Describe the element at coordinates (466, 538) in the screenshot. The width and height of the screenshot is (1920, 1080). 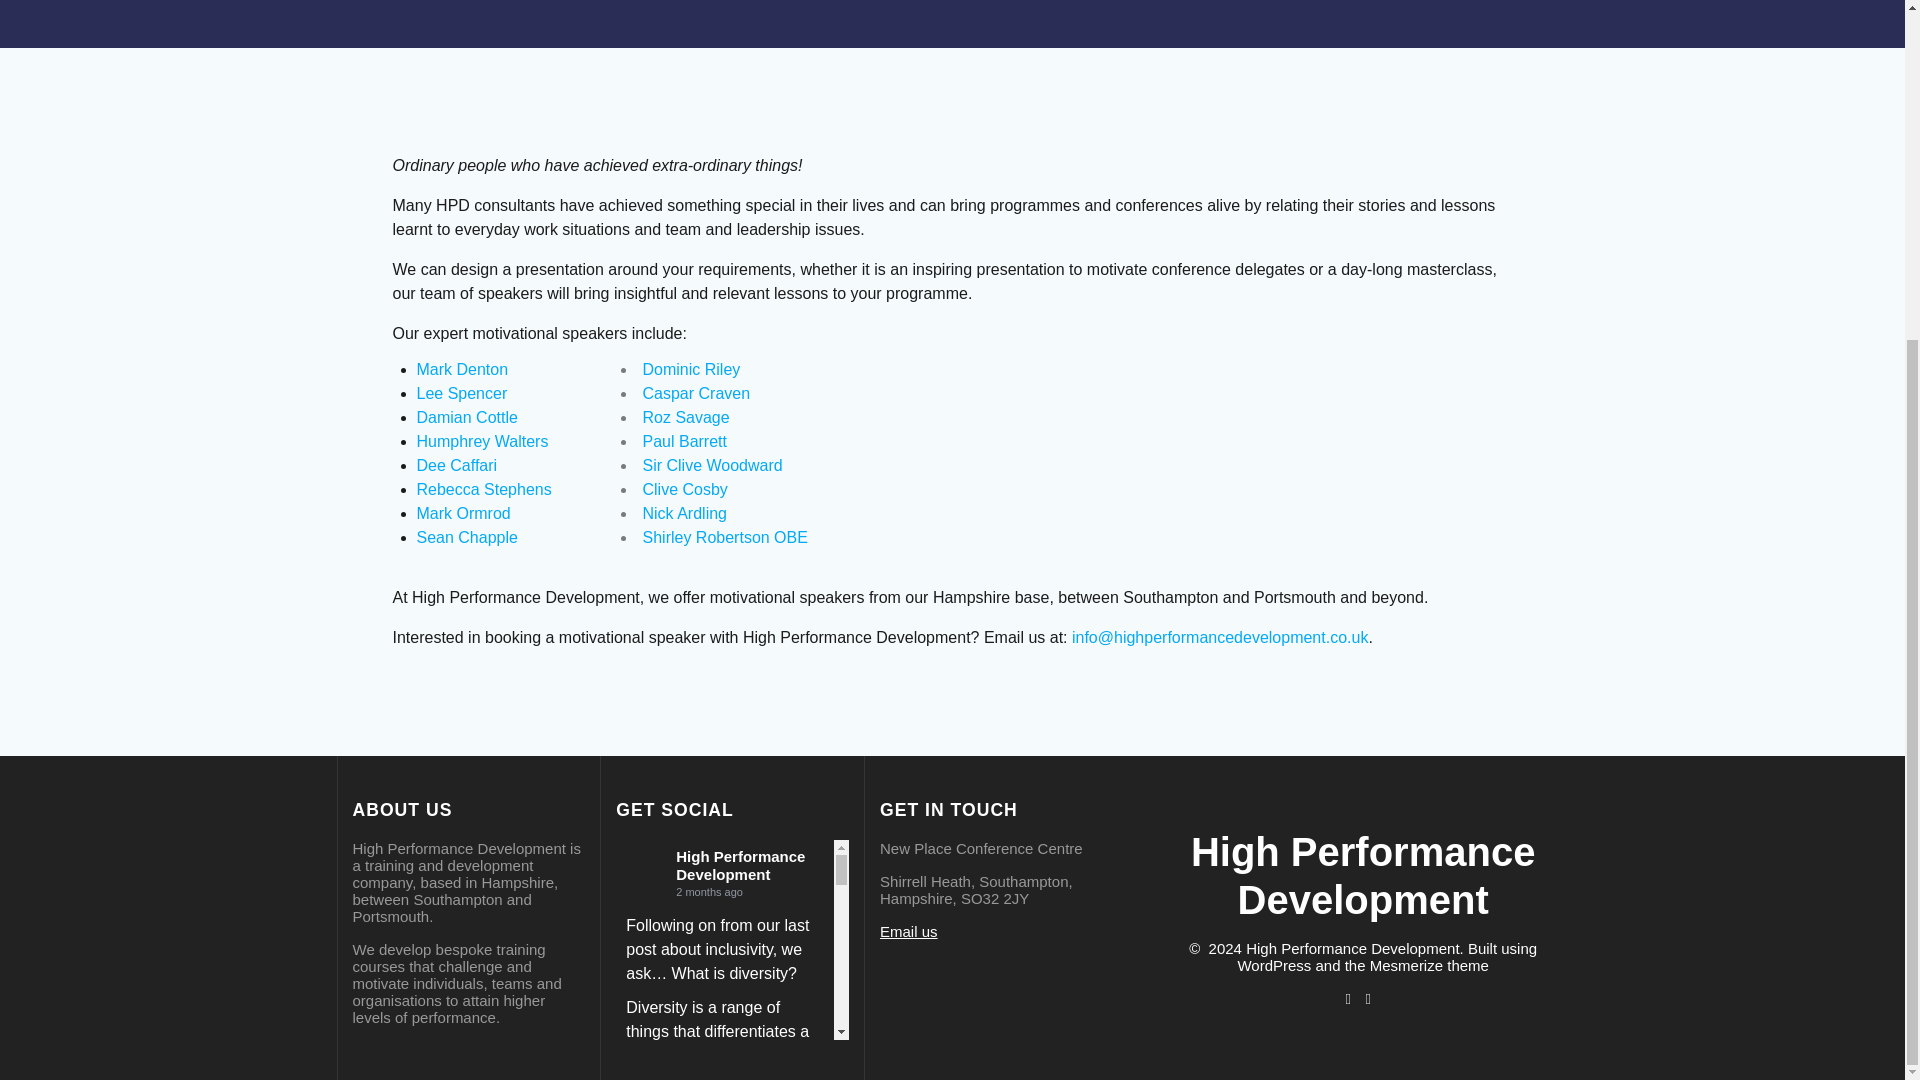
I see `Sean Chapple` at that location.